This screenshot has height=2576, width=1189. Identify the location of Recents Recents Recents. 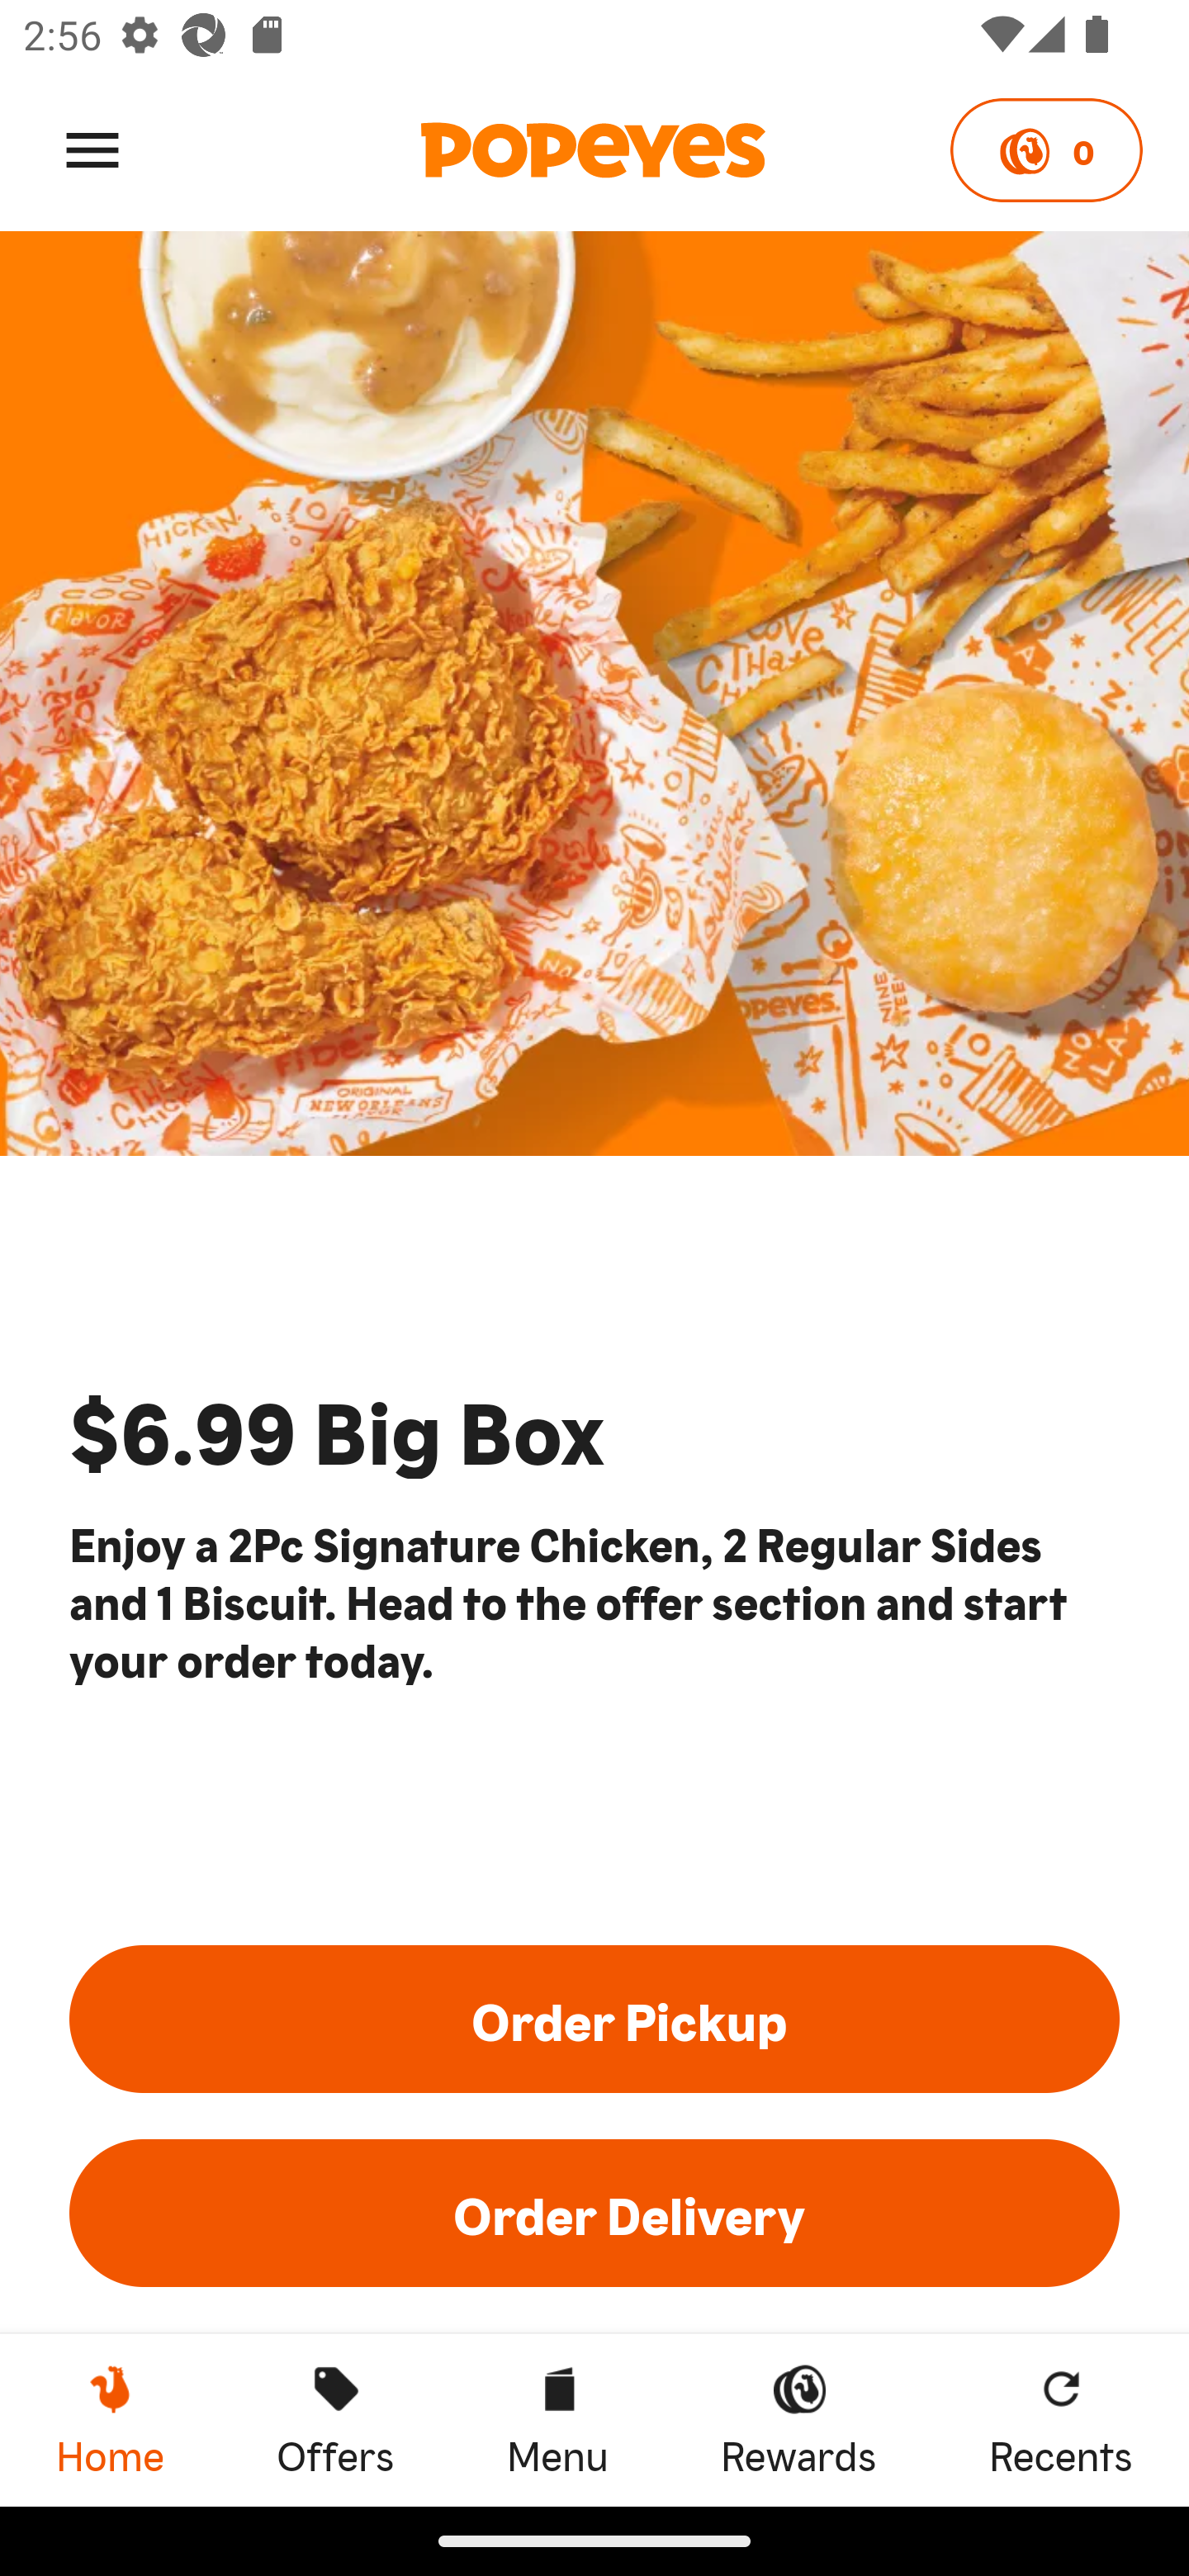
(1061, 2419).